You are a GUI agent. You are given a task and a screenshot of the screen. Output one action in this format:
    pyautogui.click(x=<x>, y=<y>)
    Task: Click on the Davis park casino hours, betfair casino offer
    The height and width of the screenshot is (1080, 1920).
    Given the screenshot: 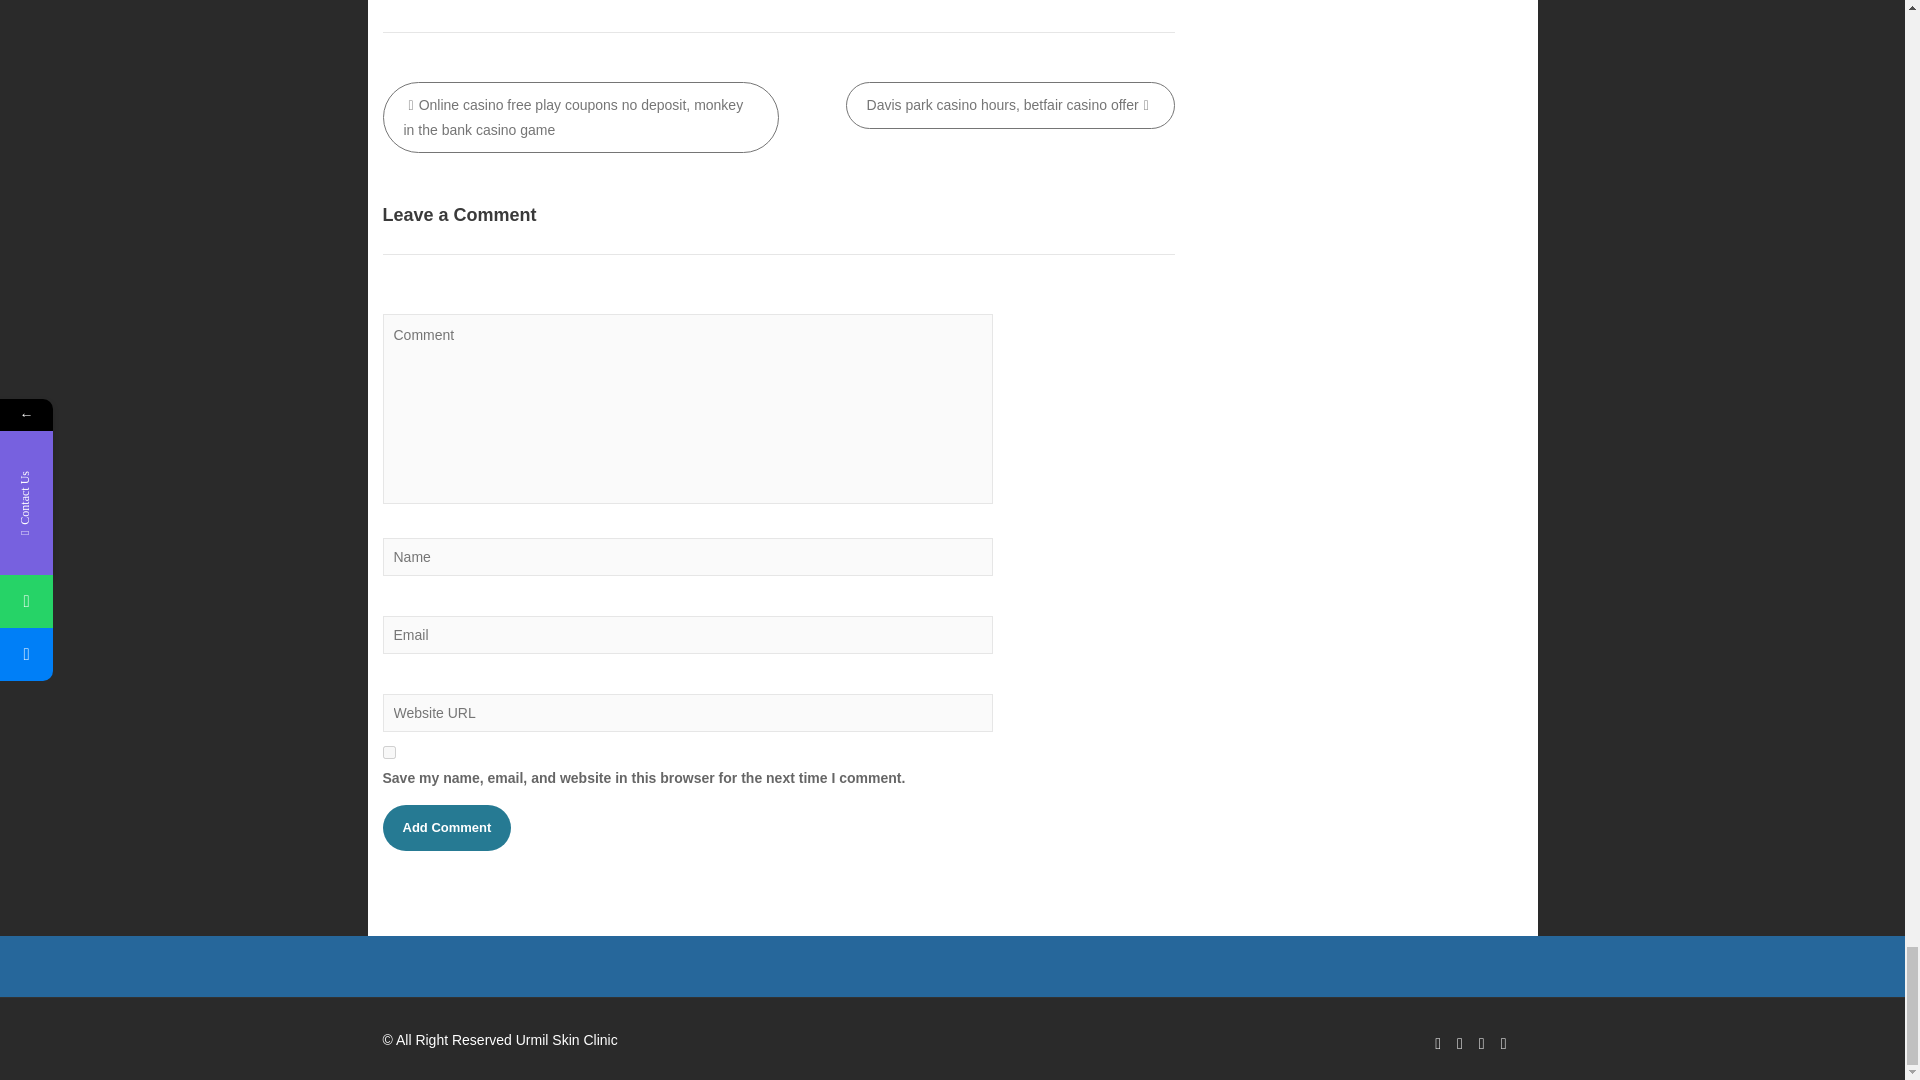 What is the action you would take?
    pyautogui.click(x=1010, y=105)
    